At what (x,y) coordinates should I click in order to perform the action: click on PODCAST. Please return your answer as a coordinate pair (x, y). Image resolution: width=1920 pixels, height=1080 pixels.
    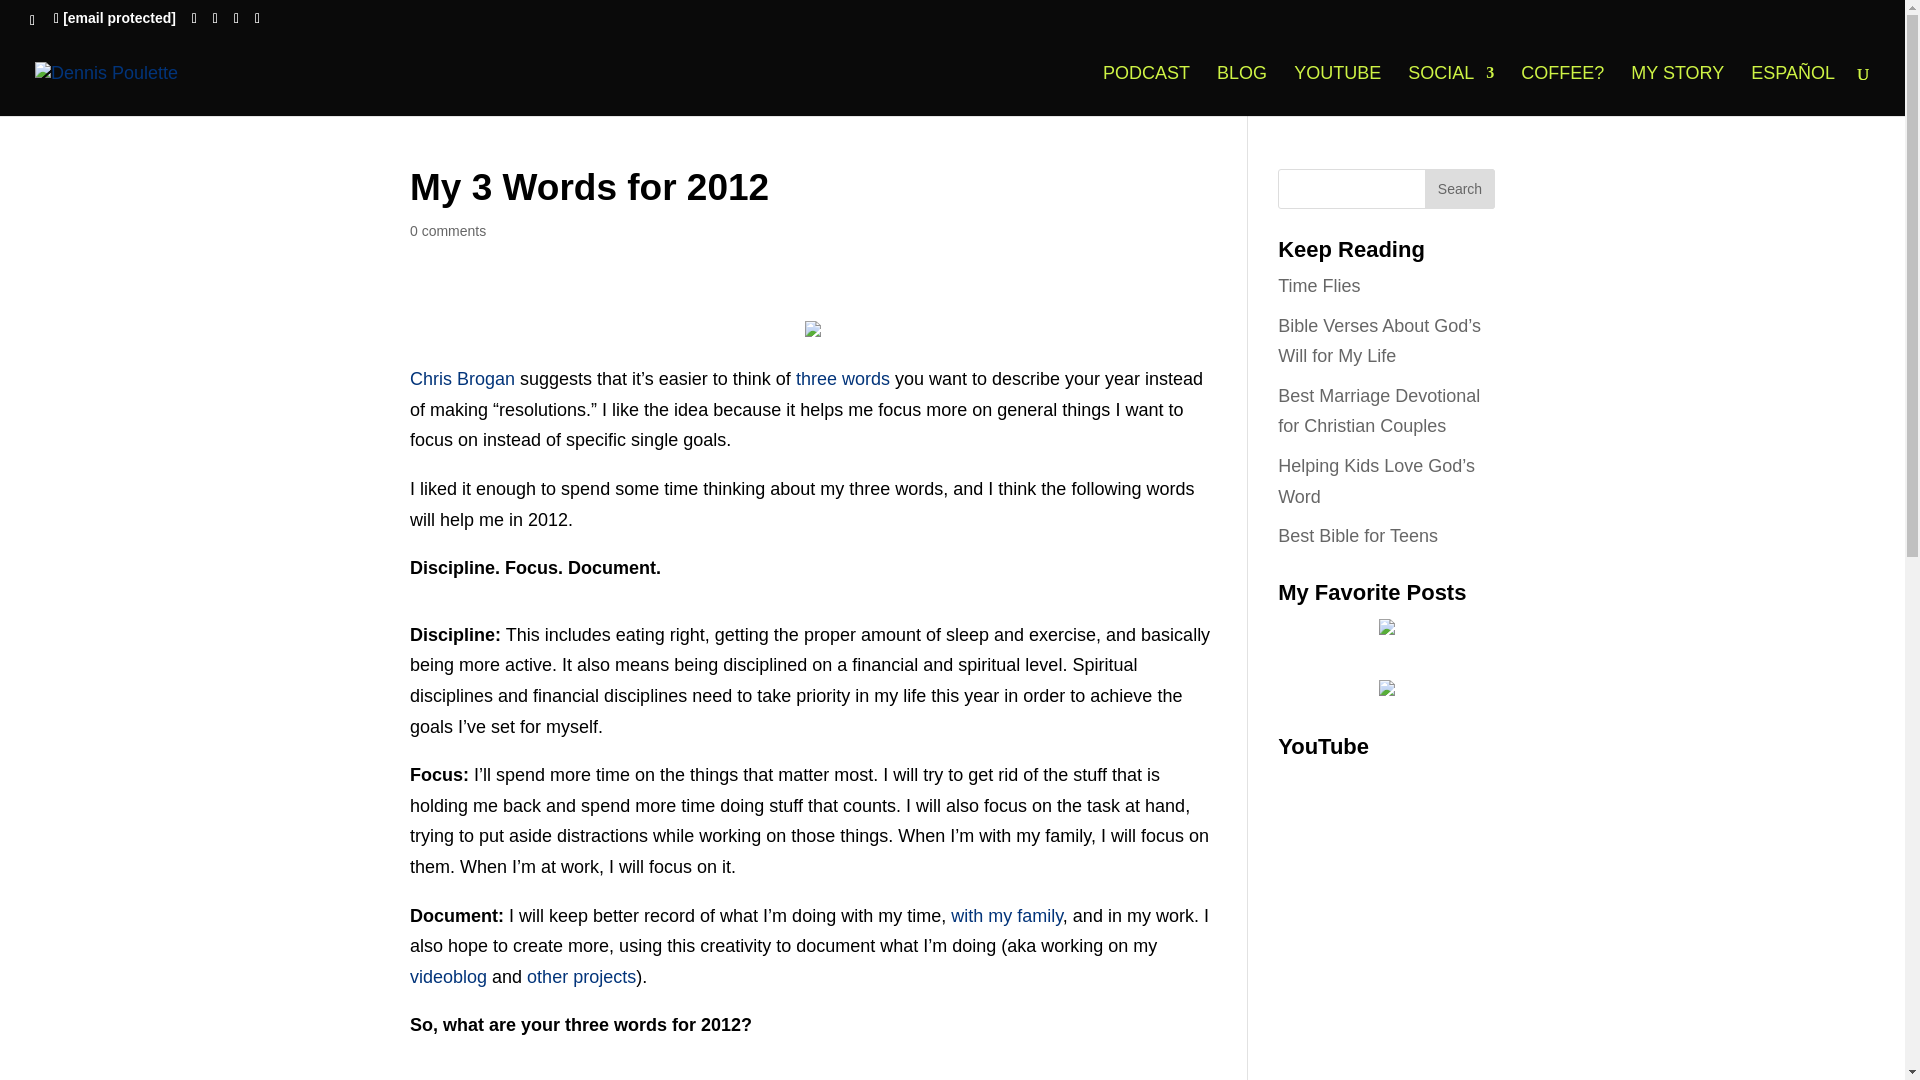
    Looking at the image, I should click on (1146, 90).